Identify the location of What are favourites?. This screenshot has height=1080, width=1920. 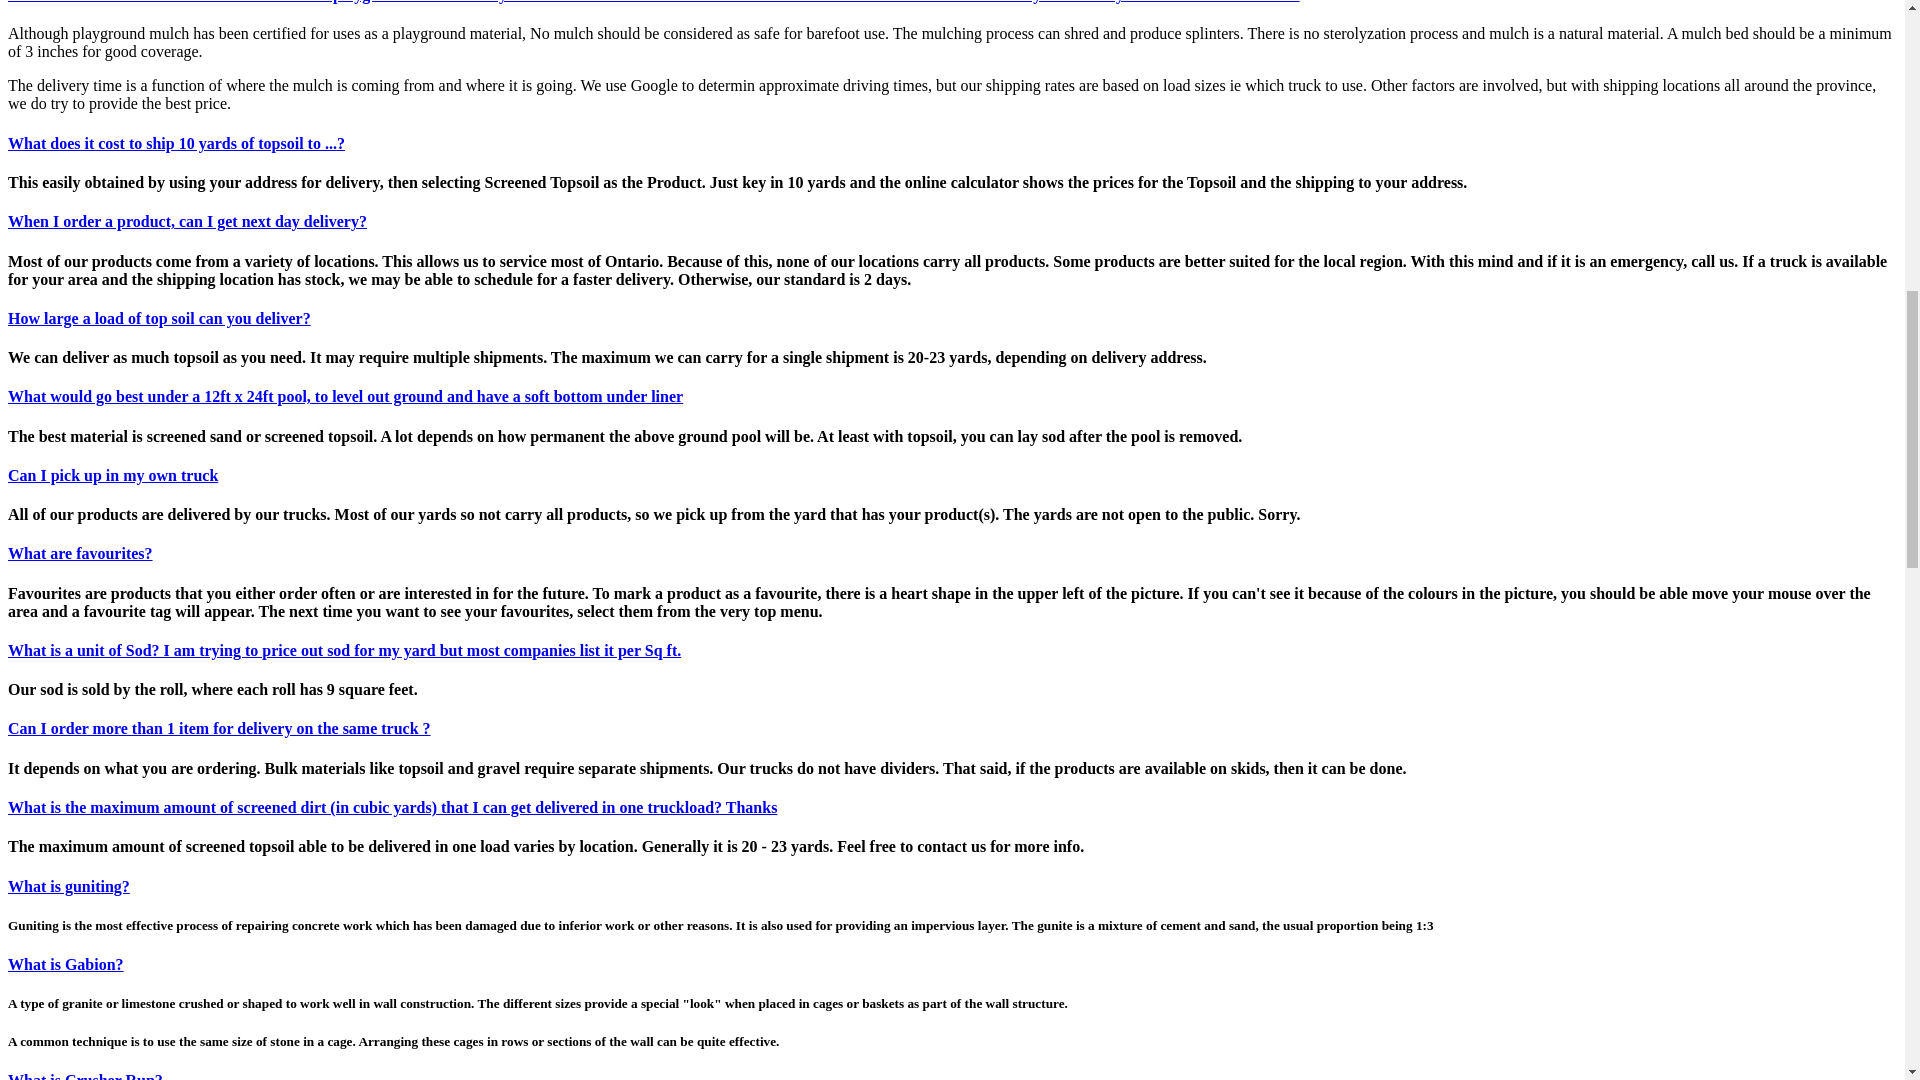
(80, 553).